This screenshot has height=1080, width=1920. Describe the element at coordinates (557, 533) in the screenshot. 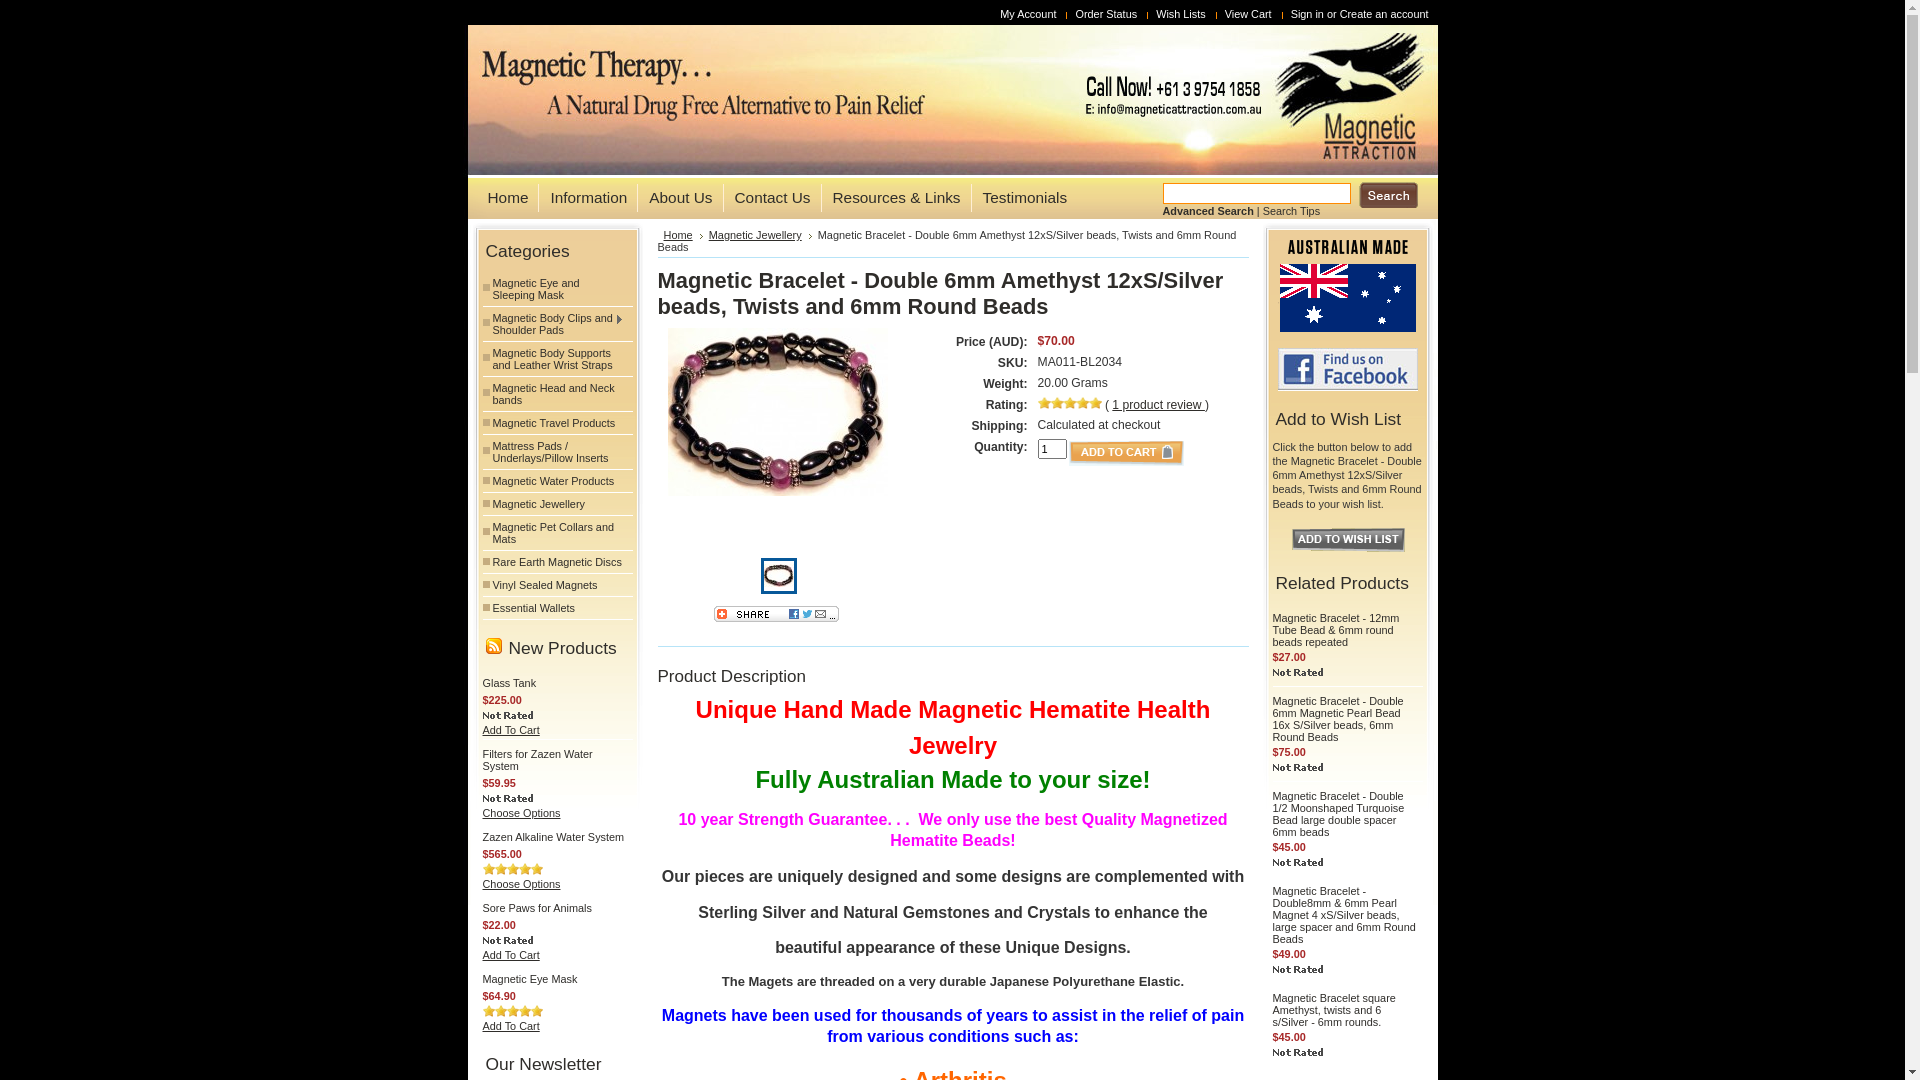

I see `Magnetic Pet Collars and Mats` at that location.